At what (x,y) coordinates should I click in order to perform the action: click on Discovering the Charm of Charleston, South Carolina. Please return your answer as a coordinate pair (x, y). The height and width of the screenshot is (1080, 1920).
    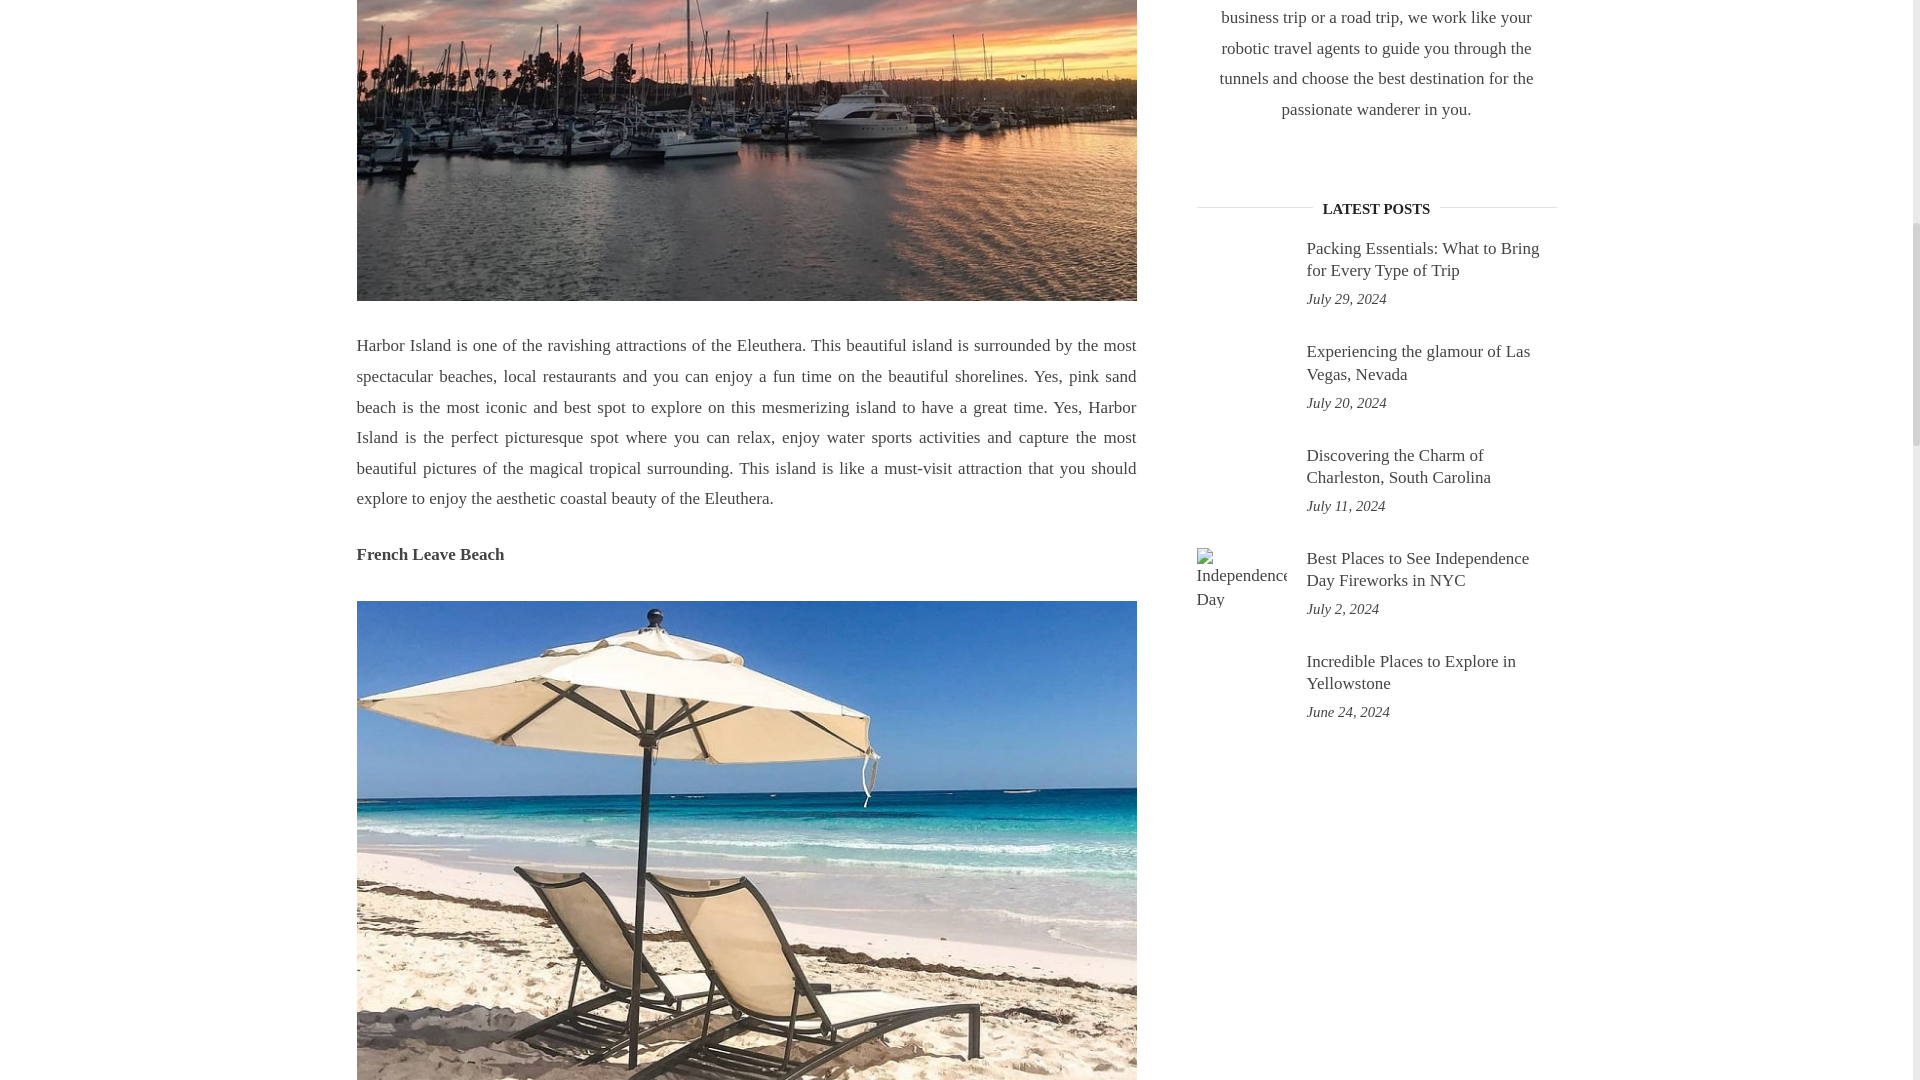
    Looking at the image, I should click on (1241, 474).